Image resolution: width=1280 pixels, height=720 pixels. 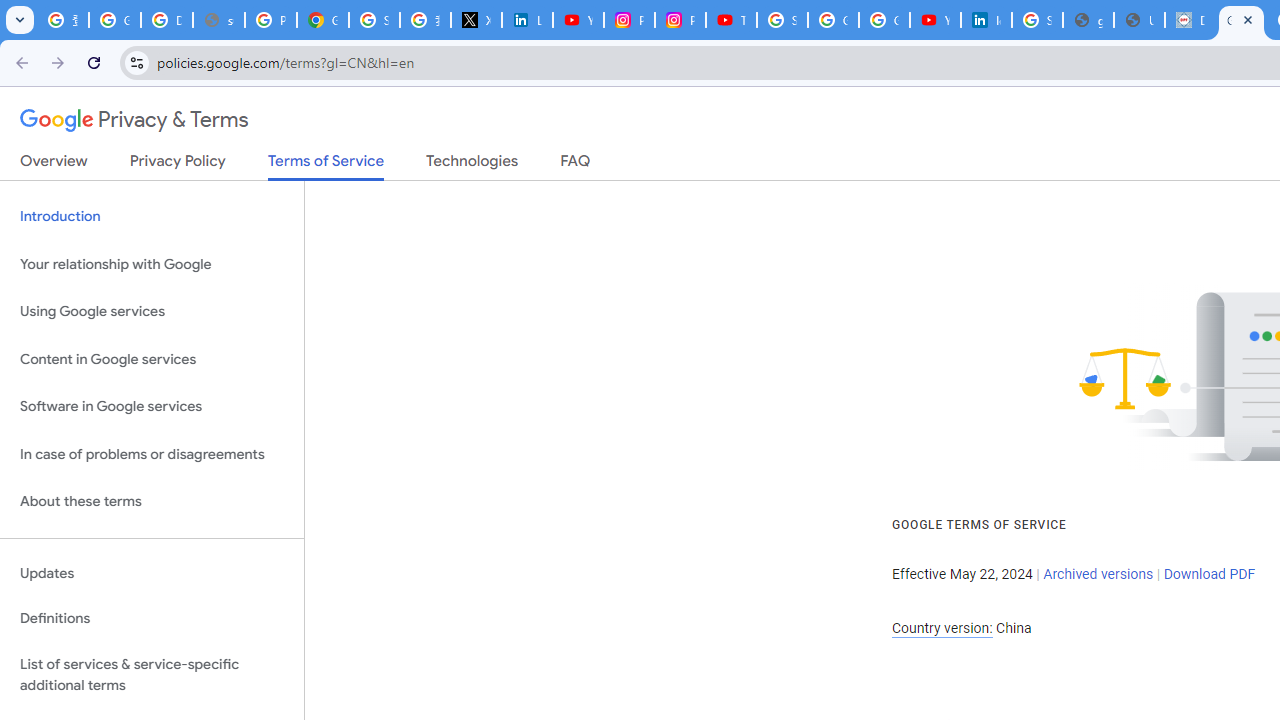 What do you see at coordinates (1098, 574) in the screenshot?
I see `Archived versions` at bounding box center [1098, 574].